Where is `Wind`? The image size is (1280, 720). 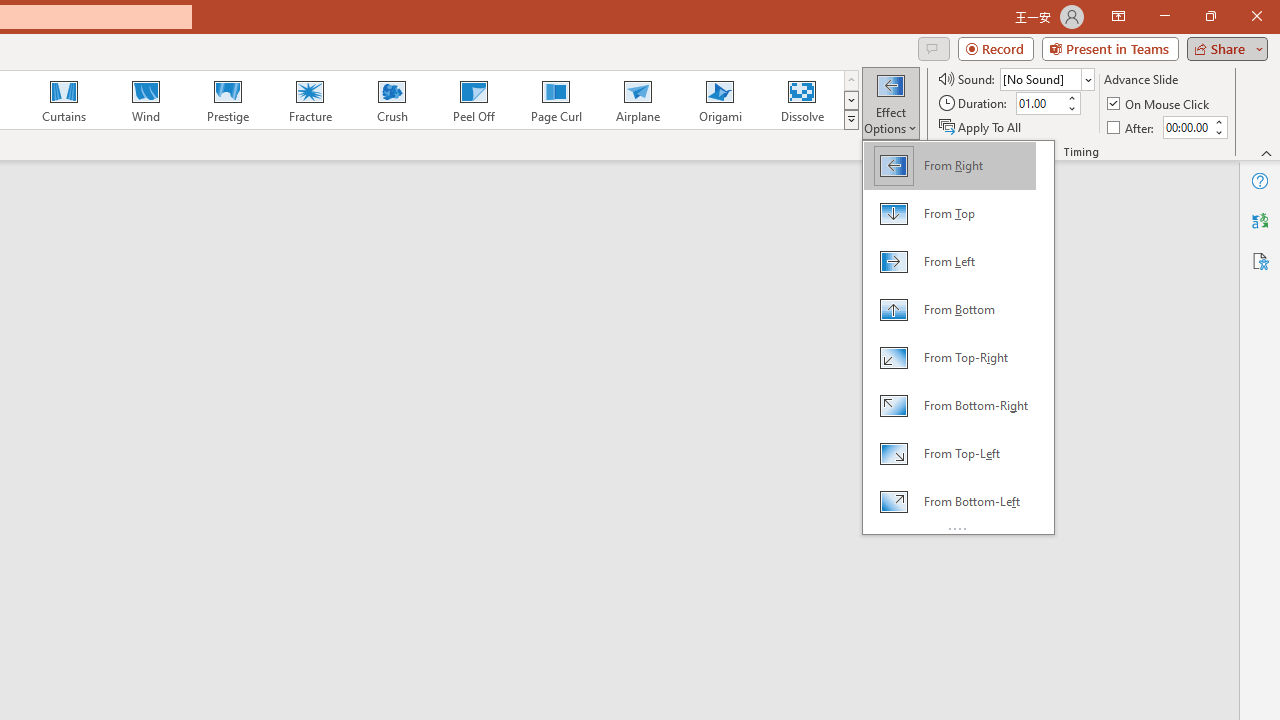
Wind is located at coordinates (145, 100).